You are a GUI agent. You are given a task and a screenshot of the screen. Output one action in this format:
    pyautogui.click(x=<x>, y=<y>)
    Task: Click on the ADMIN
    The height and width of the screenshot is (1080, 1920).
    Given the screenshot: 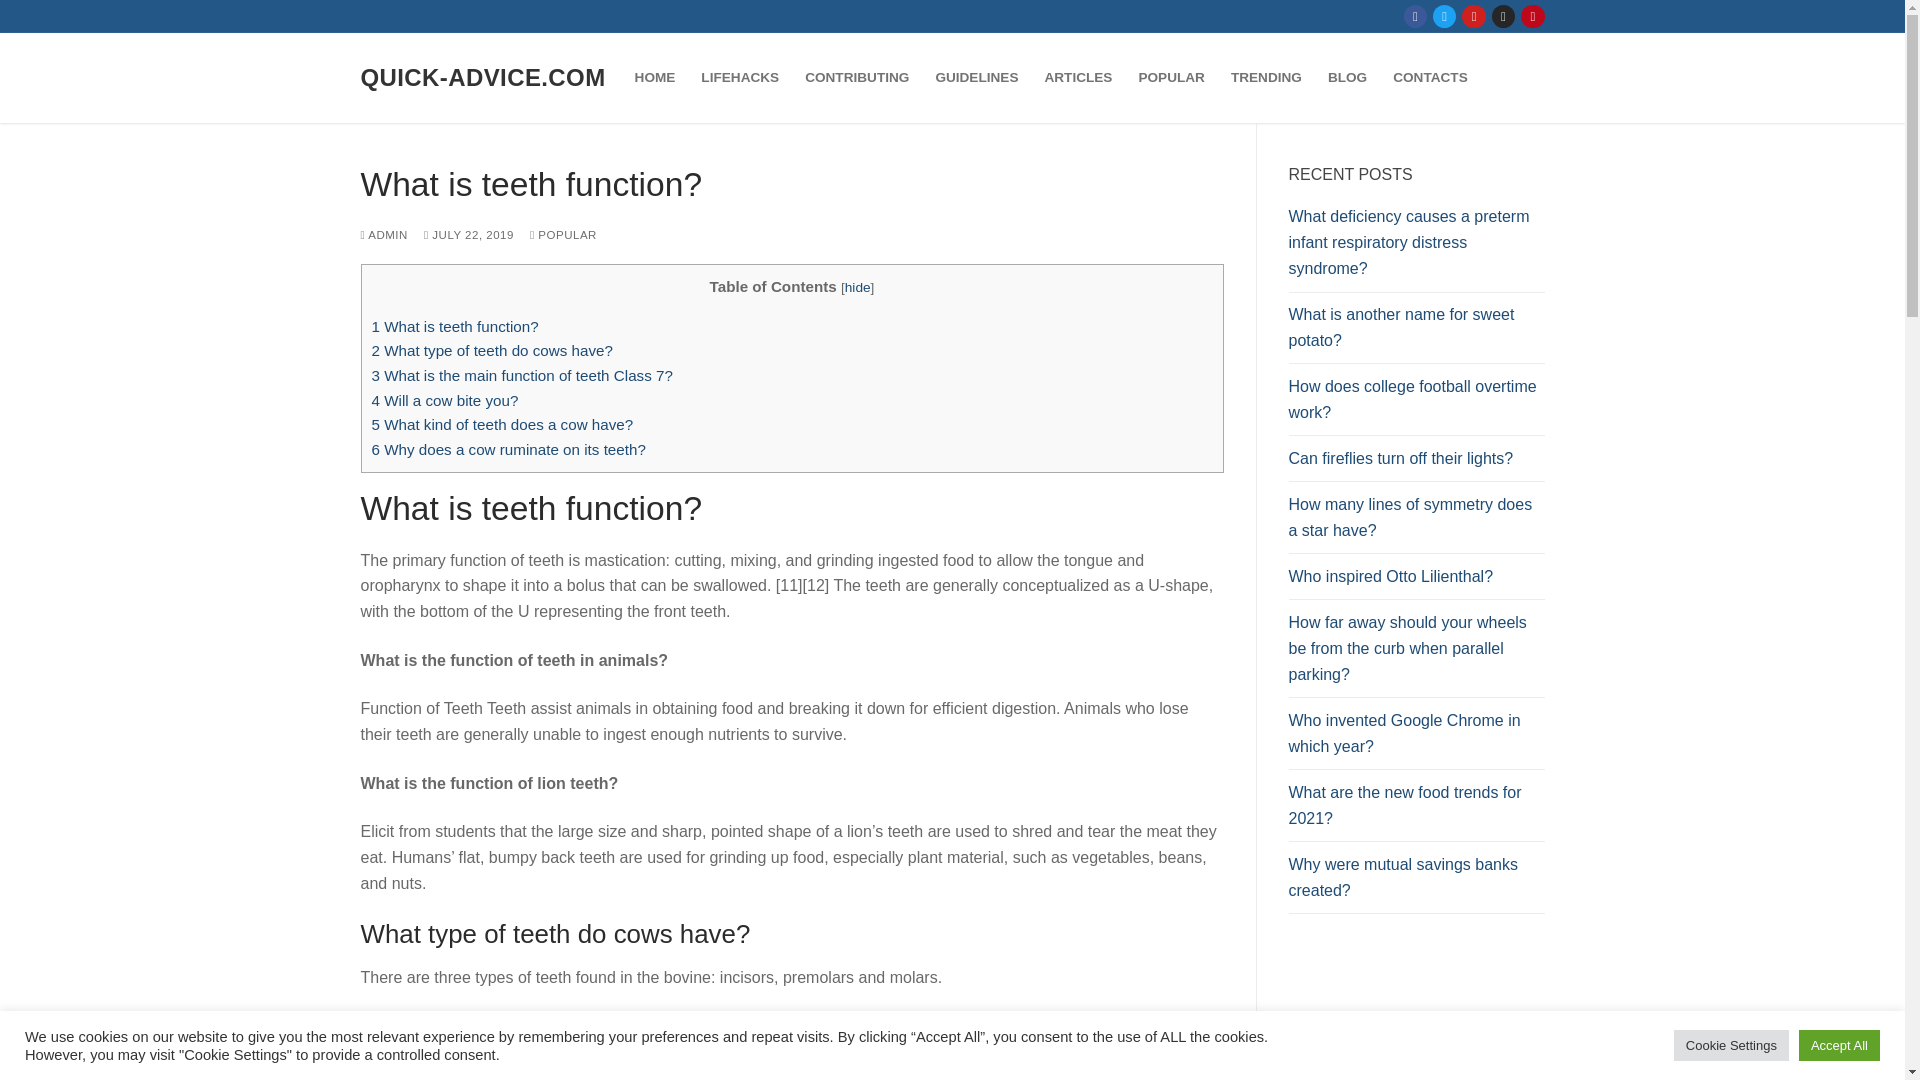 What is the action you would take?
    pyautogui.click(x=384, y=234)
    